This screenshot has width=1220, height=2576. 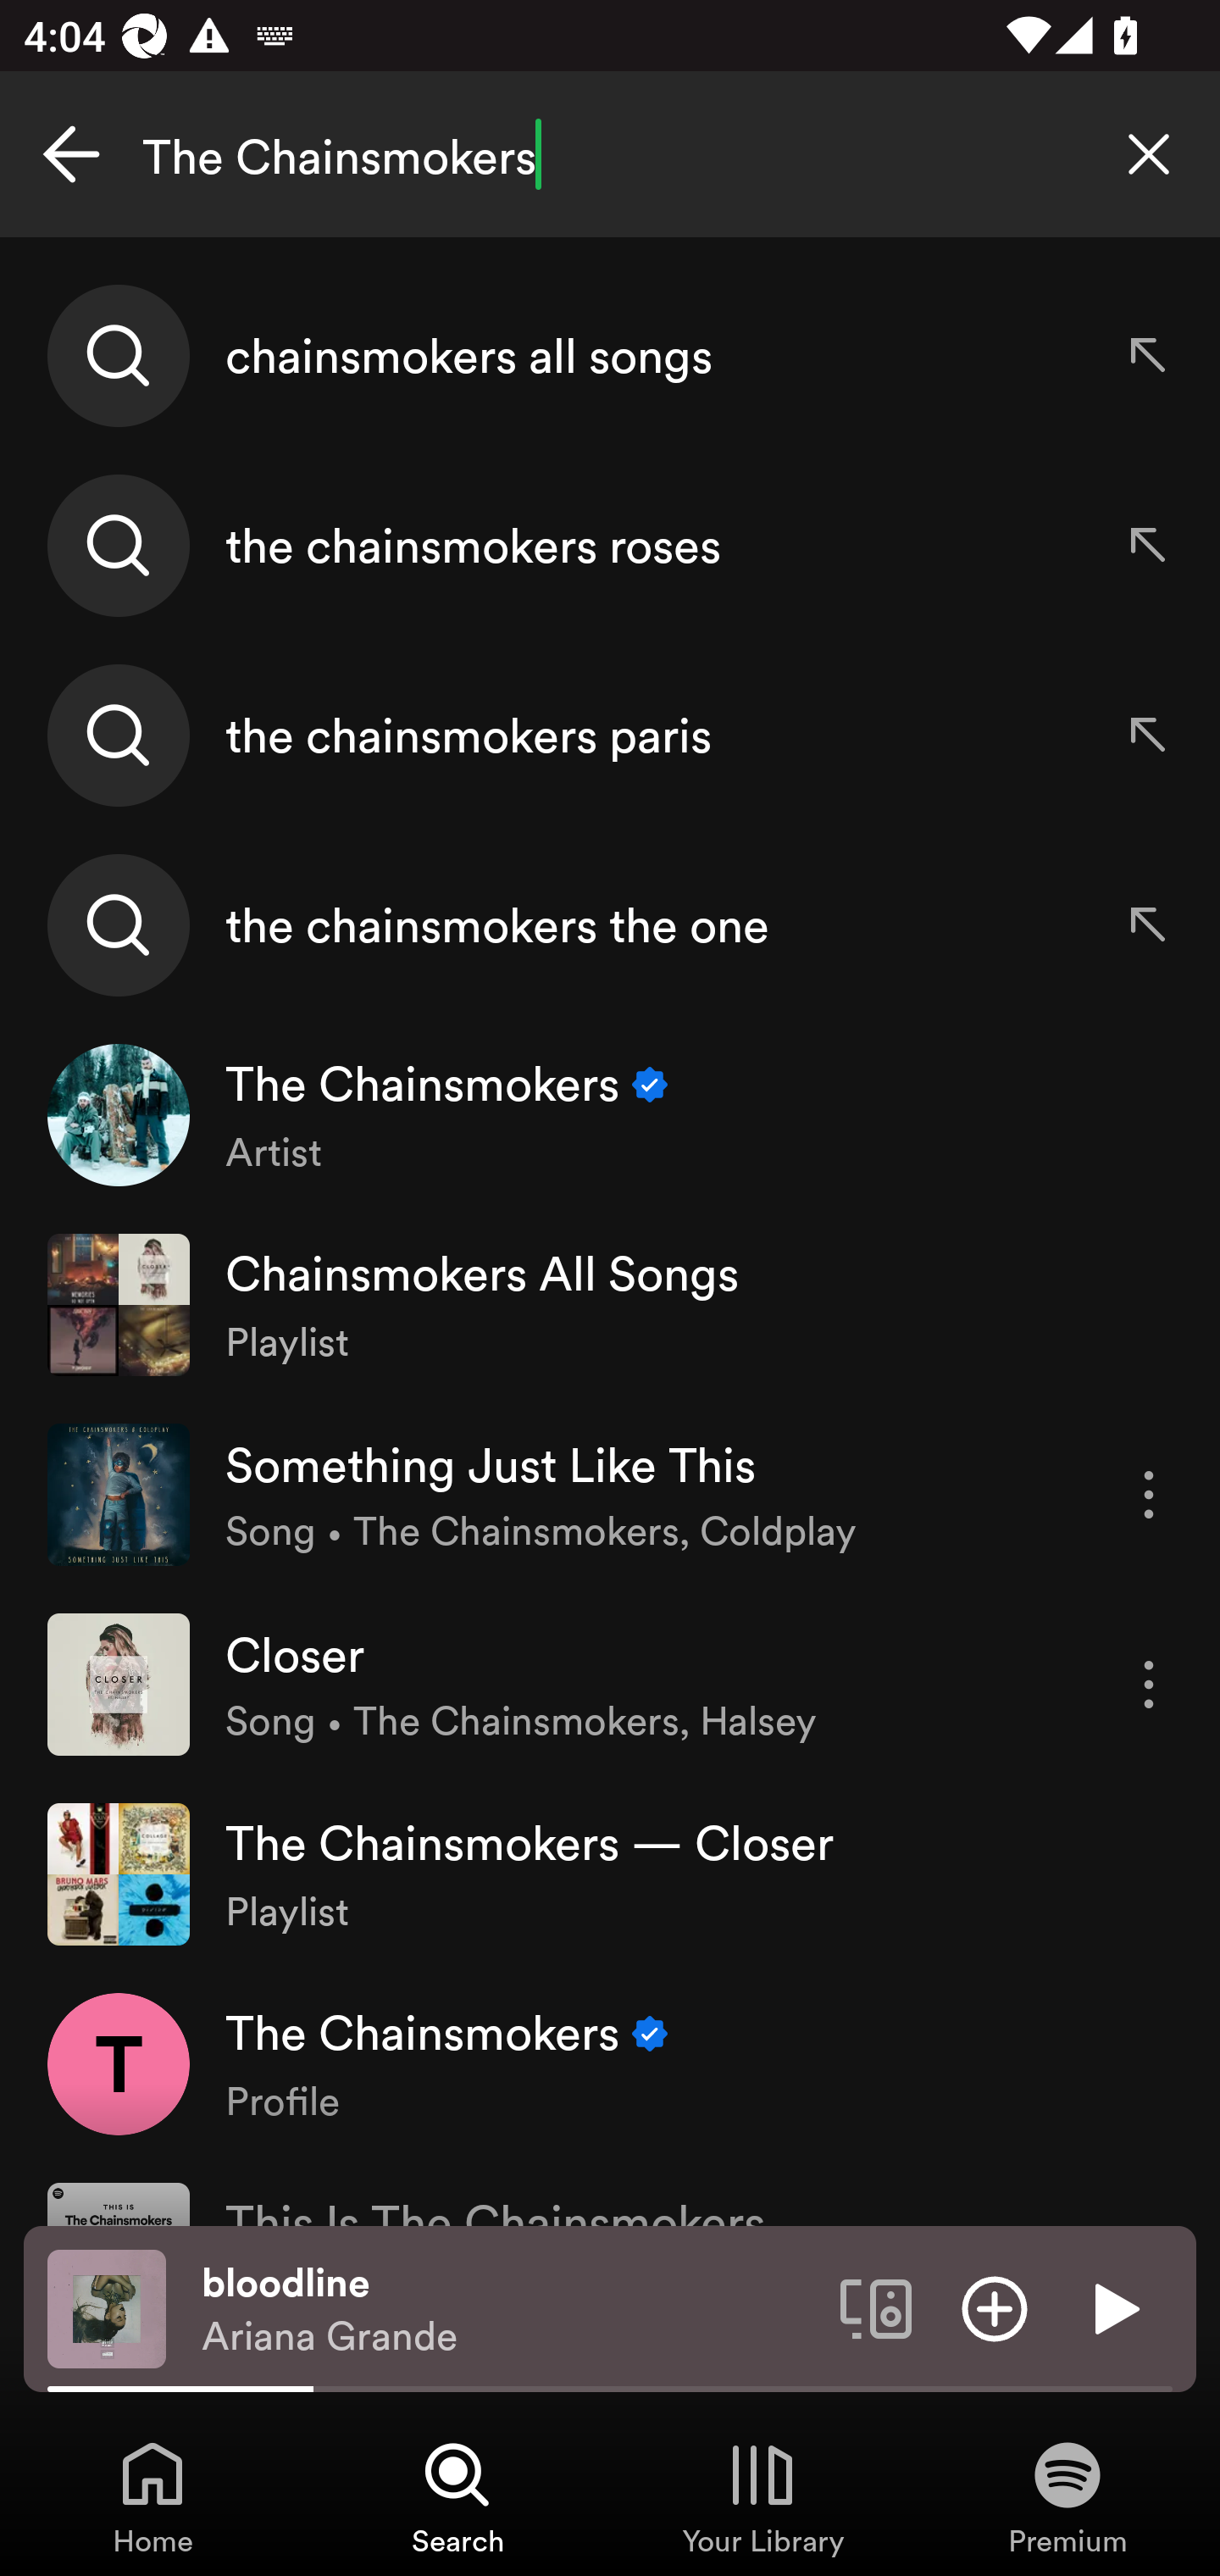 I want to click on Cancel, so click(x=71, y=154).